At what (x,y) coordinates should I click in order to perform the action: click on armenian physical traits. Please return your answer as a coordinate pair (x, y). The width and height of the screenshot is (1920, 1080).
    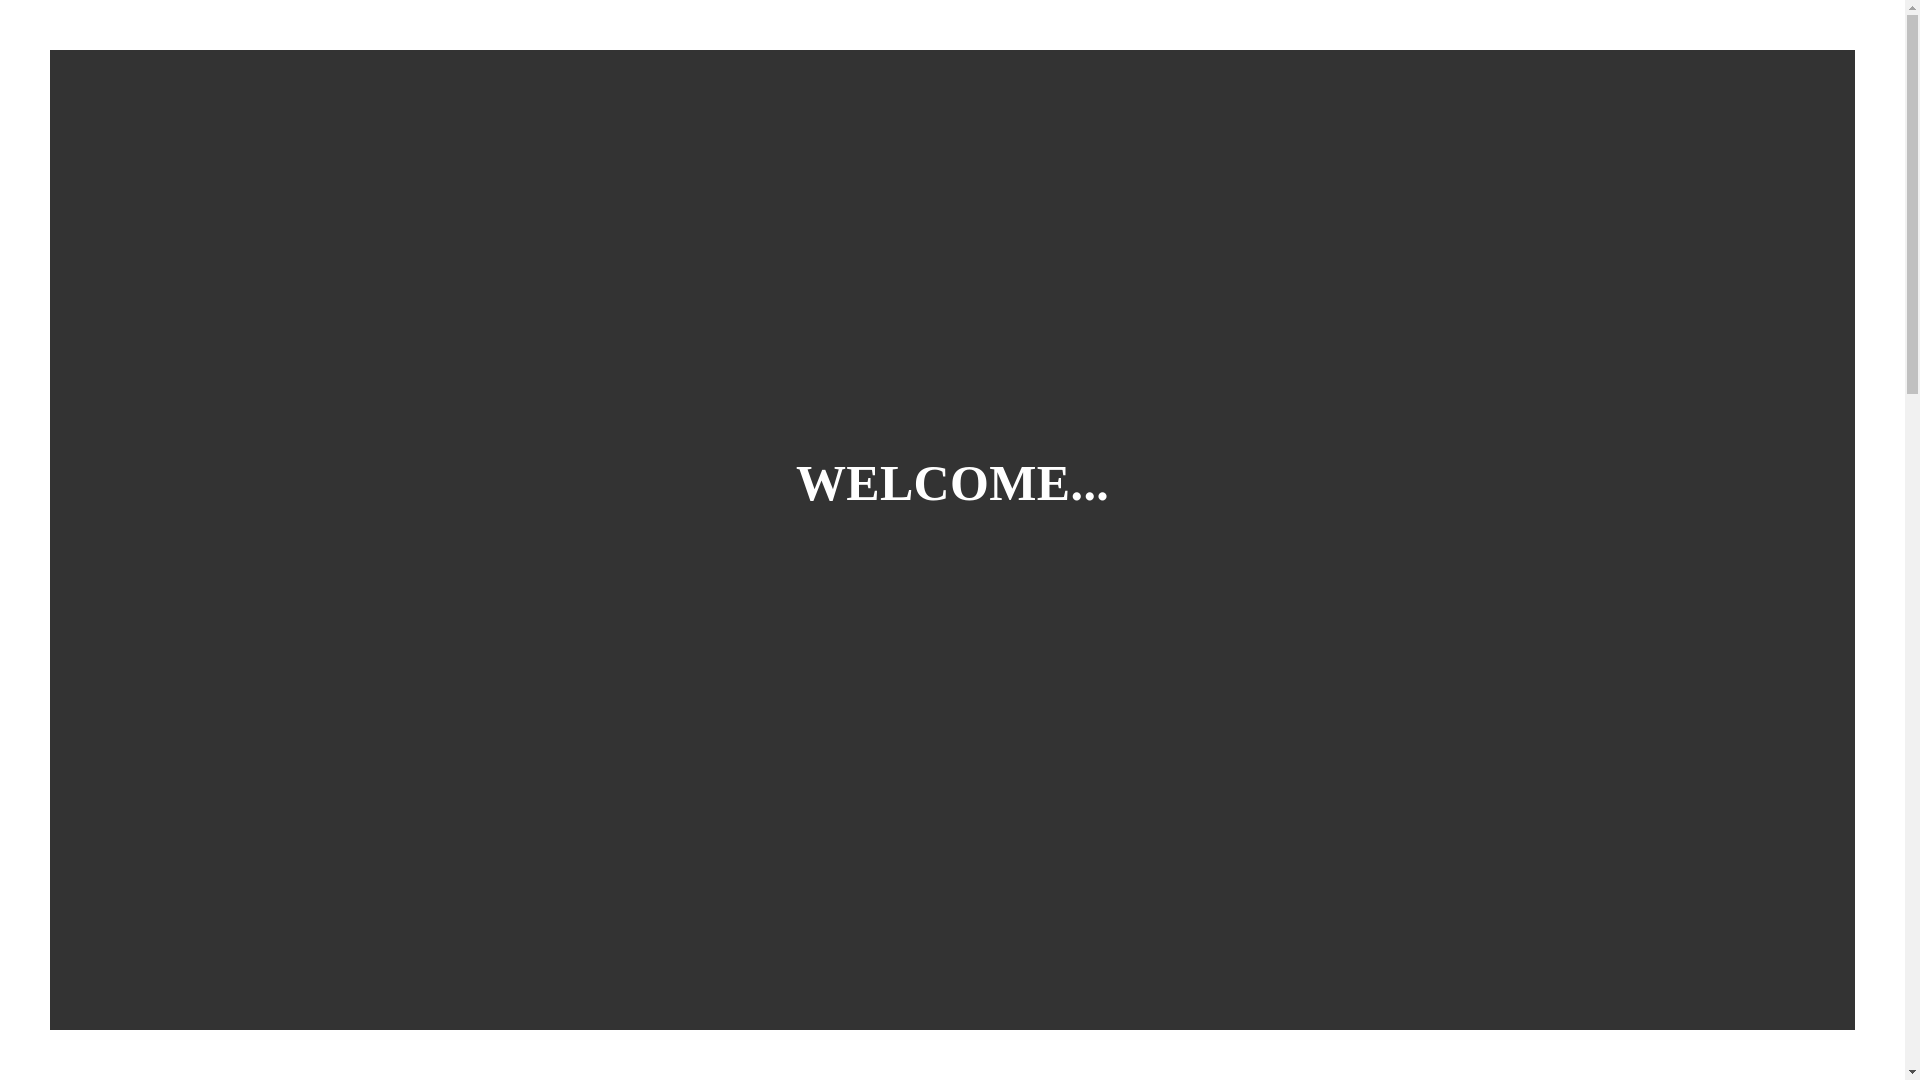
    Looking at the image, I should click on (784, 1076).